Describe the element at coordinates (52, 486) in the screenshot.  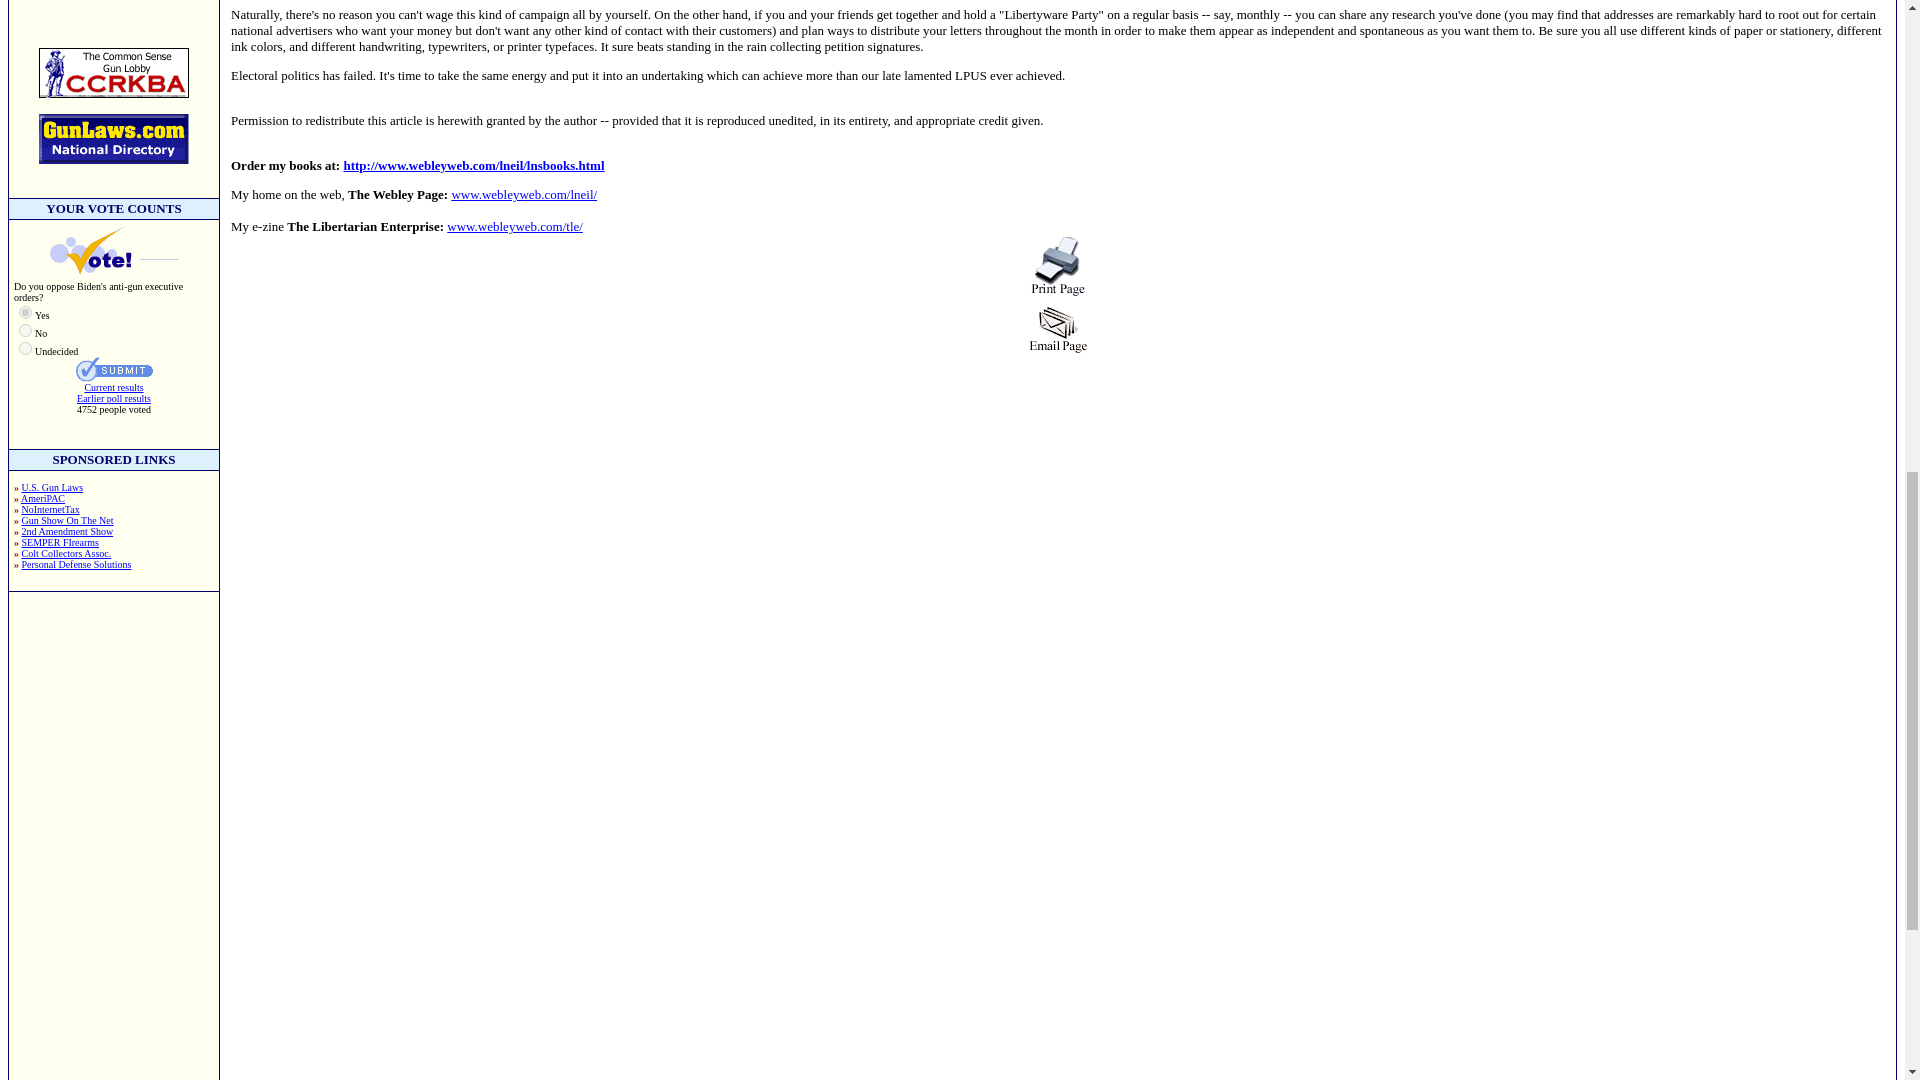
I see `U.S. Gun Laws` at that location.